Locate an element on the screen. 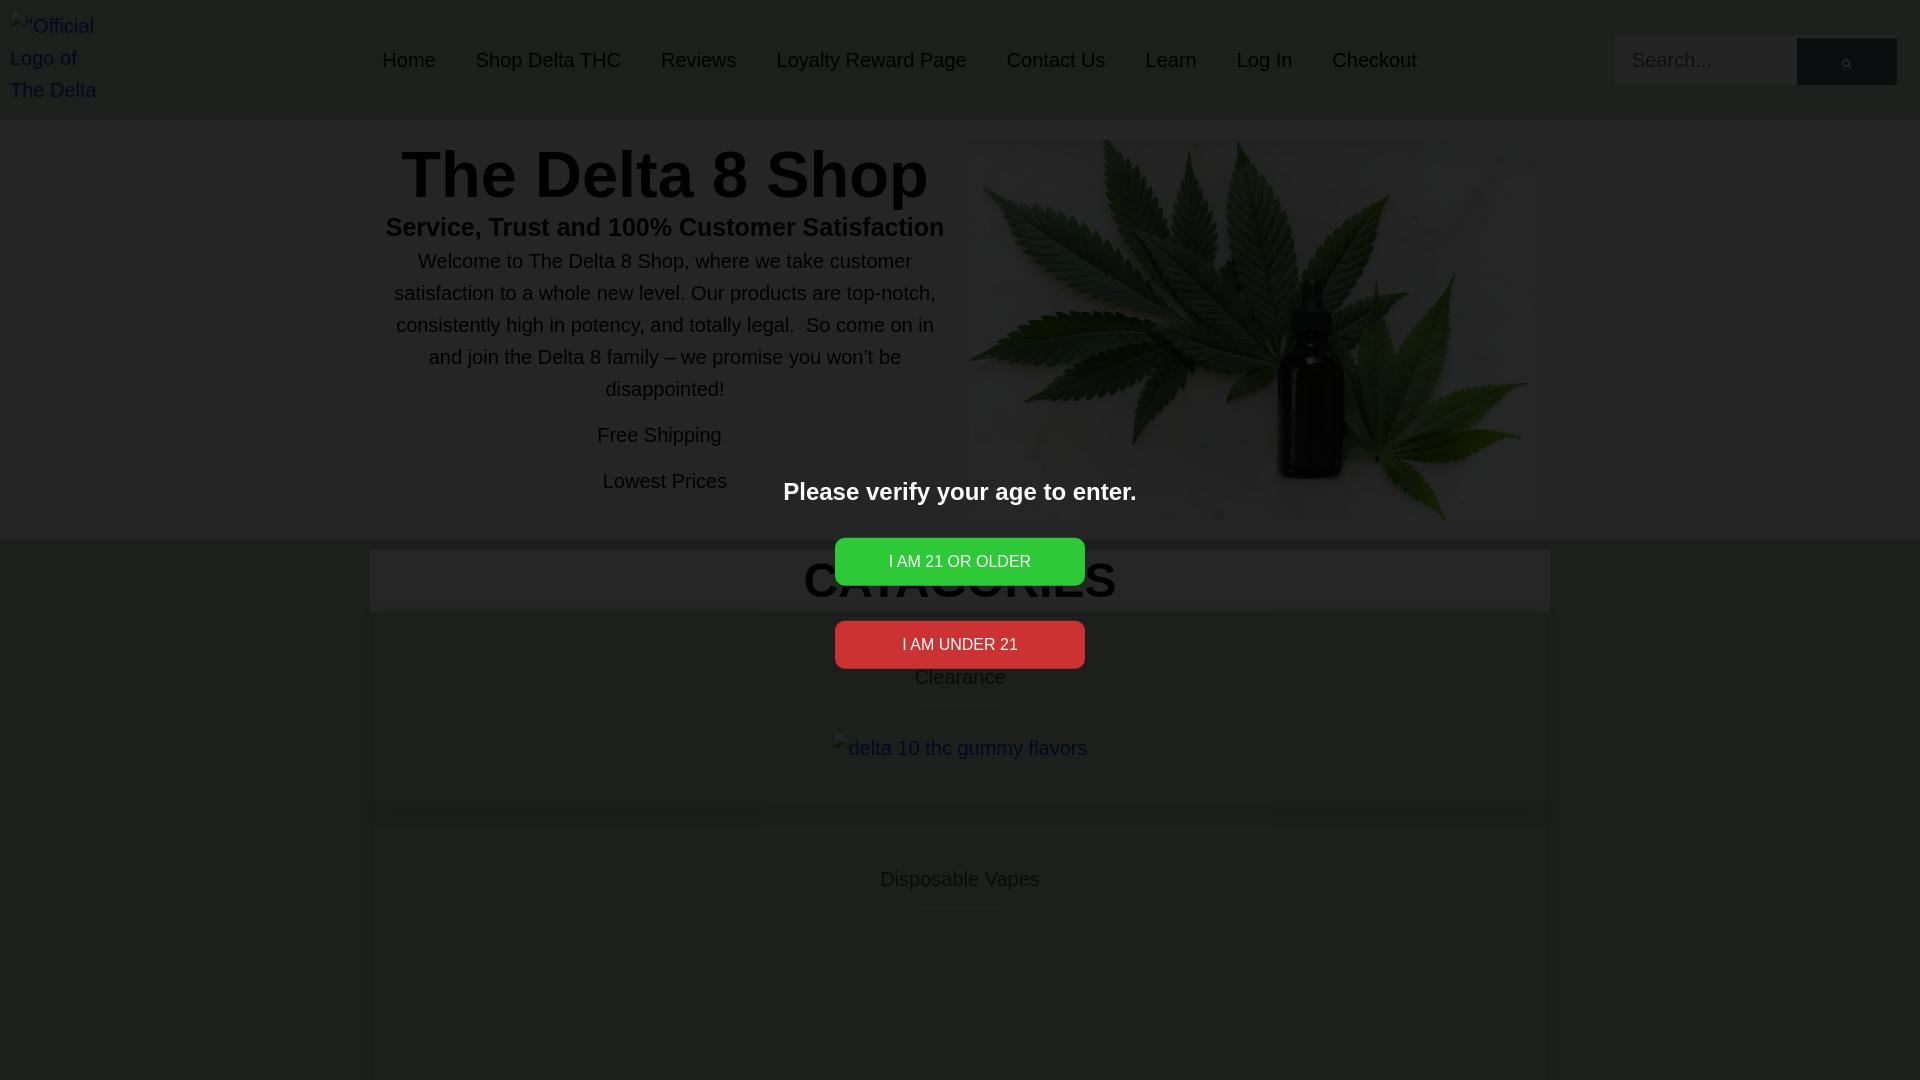  Home is located at coordinates (408, 60).